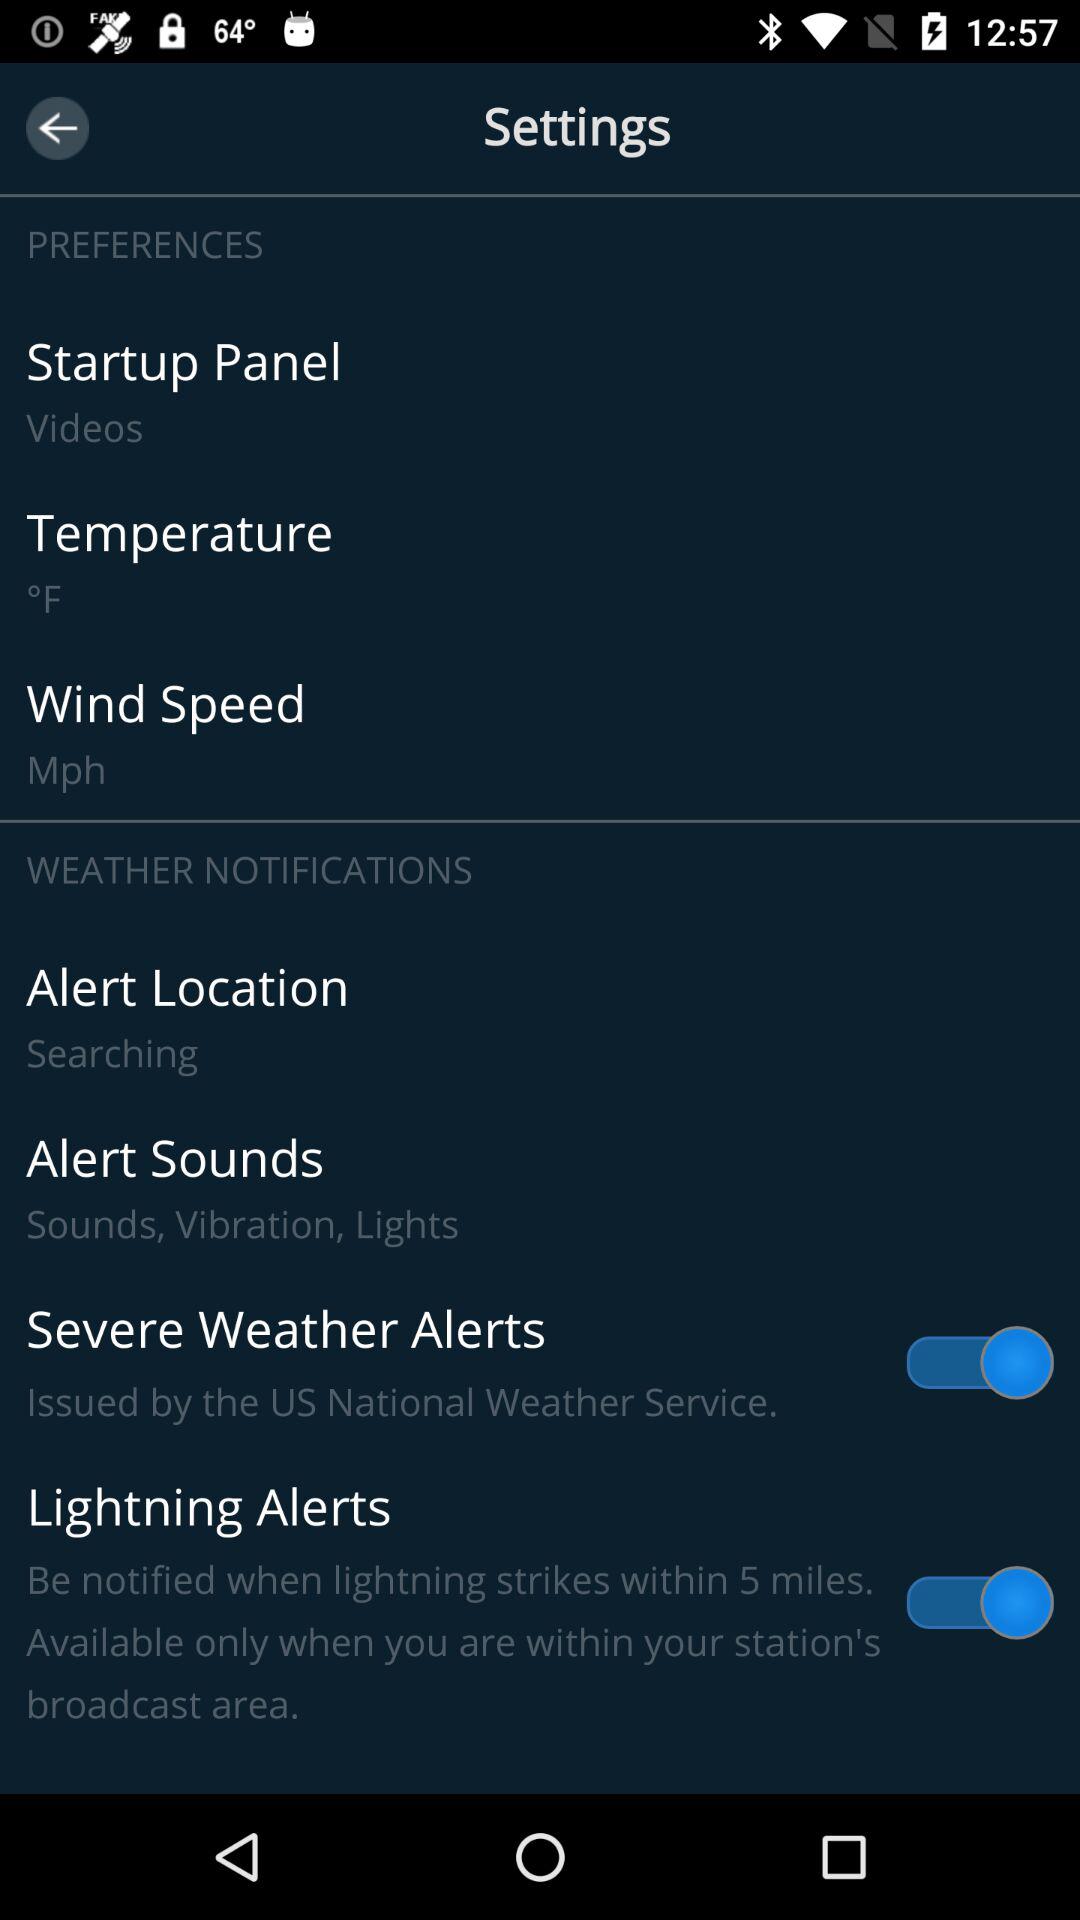 The width and height of the screenshot is (1080, 1920). I want to click on turn off icon below the weather notifications, so click(540, 1018).